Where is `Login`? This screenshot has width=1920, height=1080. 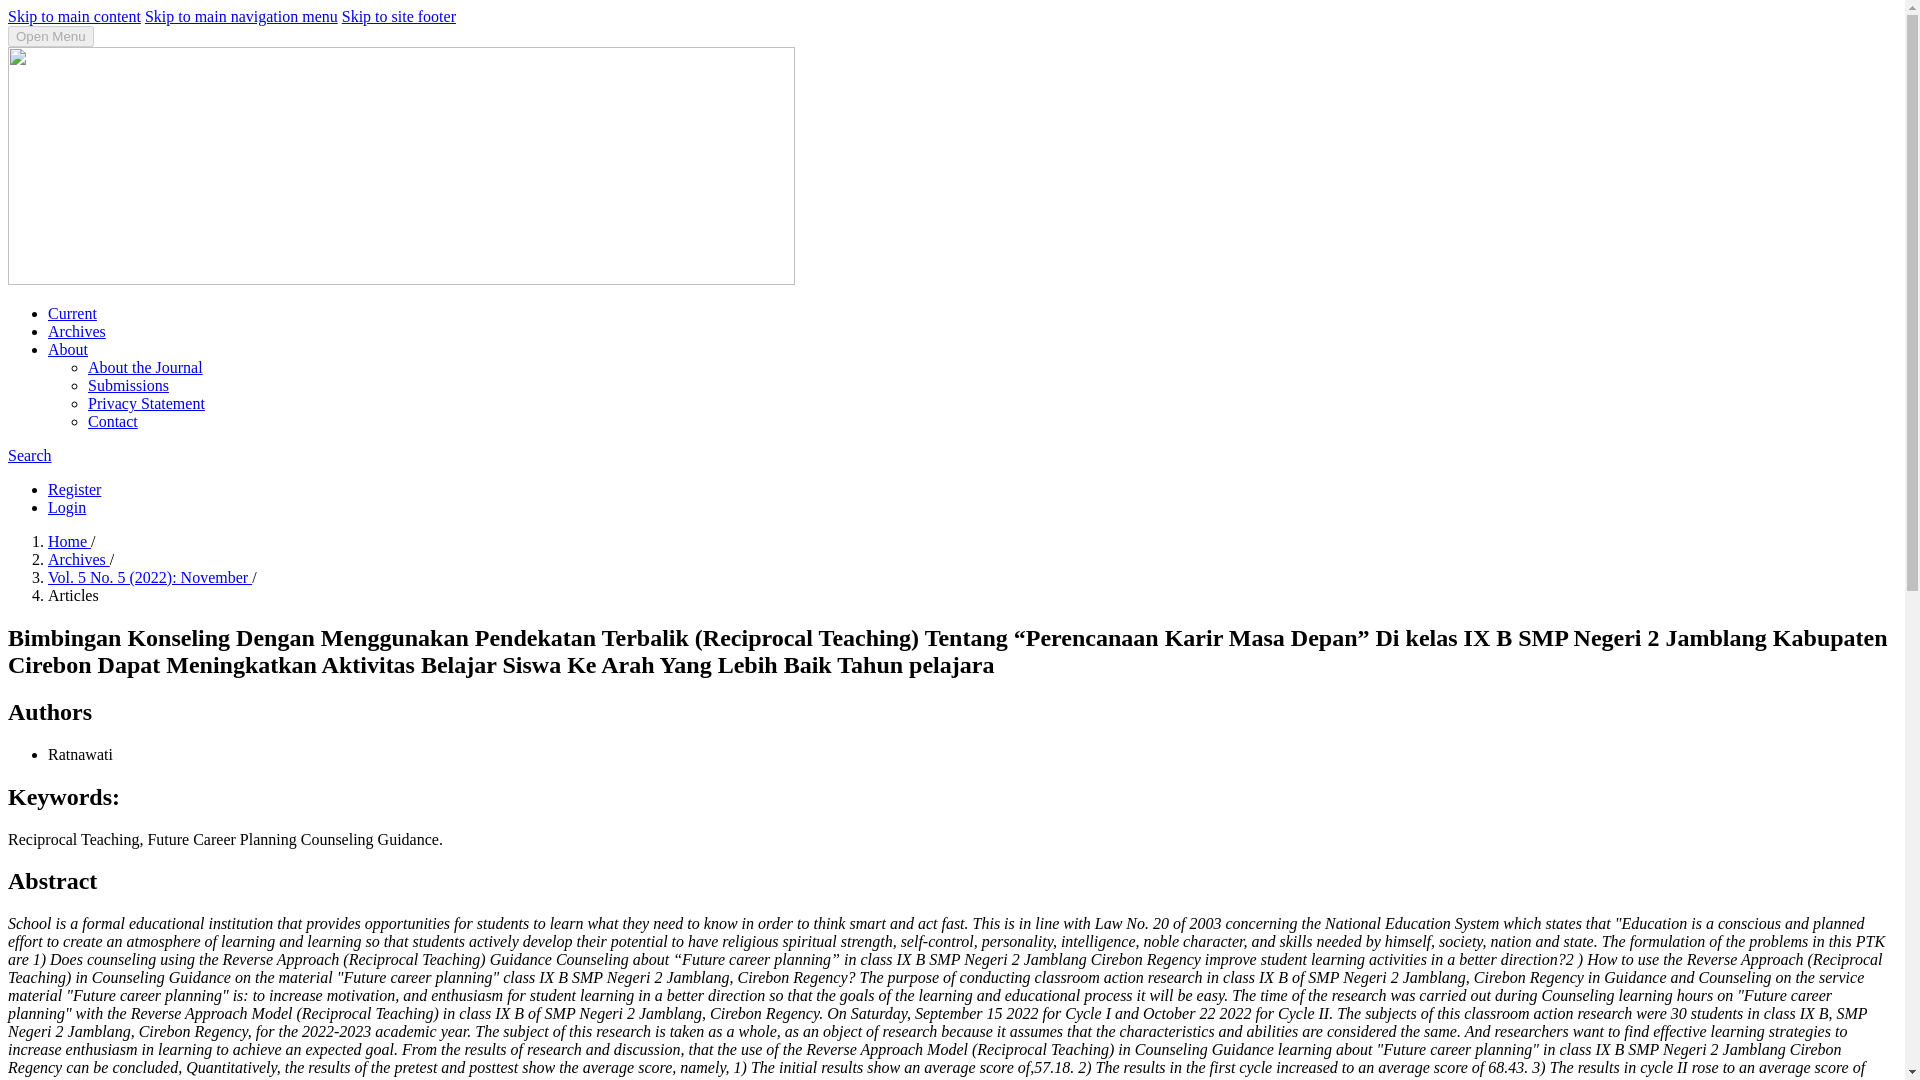 Login is located at coordinates (67, 507).